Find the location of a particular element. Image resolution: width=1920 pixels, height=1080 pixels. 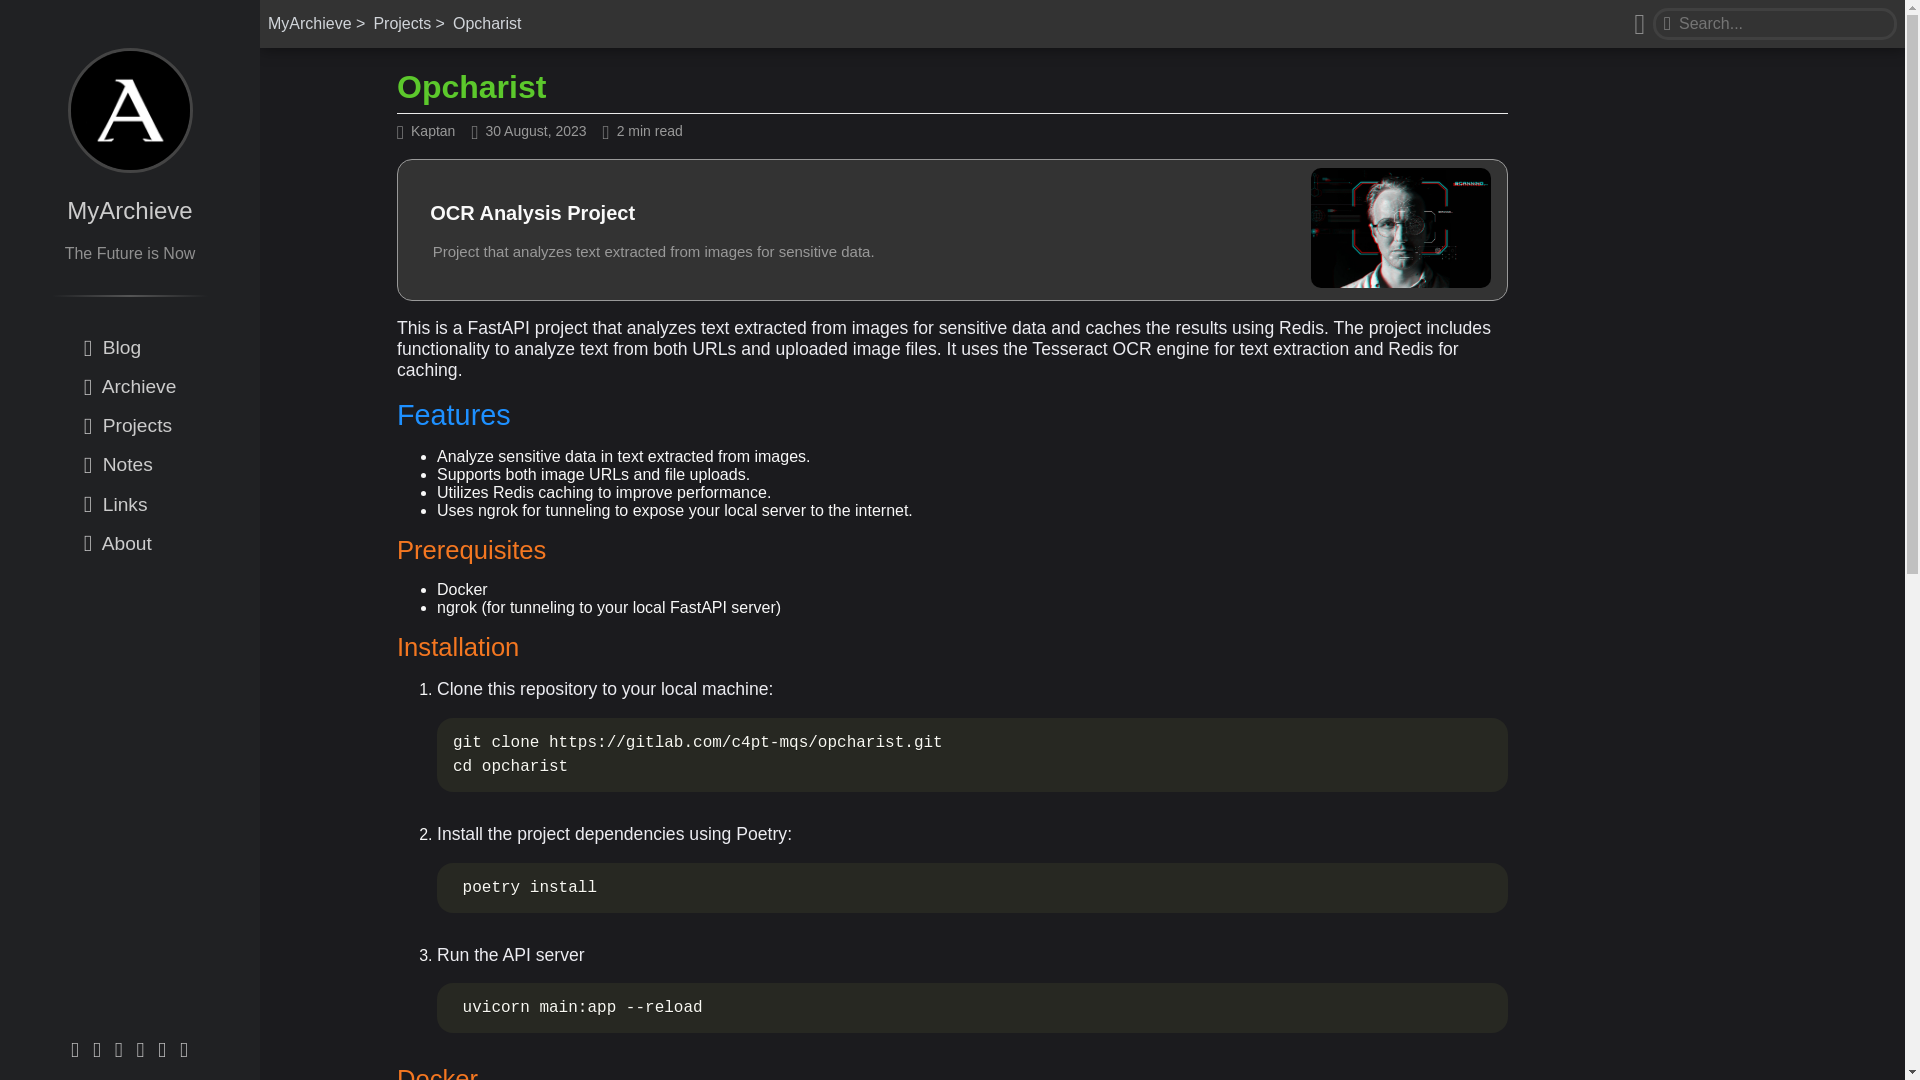

  Blog is located at coordinates (130, 348).